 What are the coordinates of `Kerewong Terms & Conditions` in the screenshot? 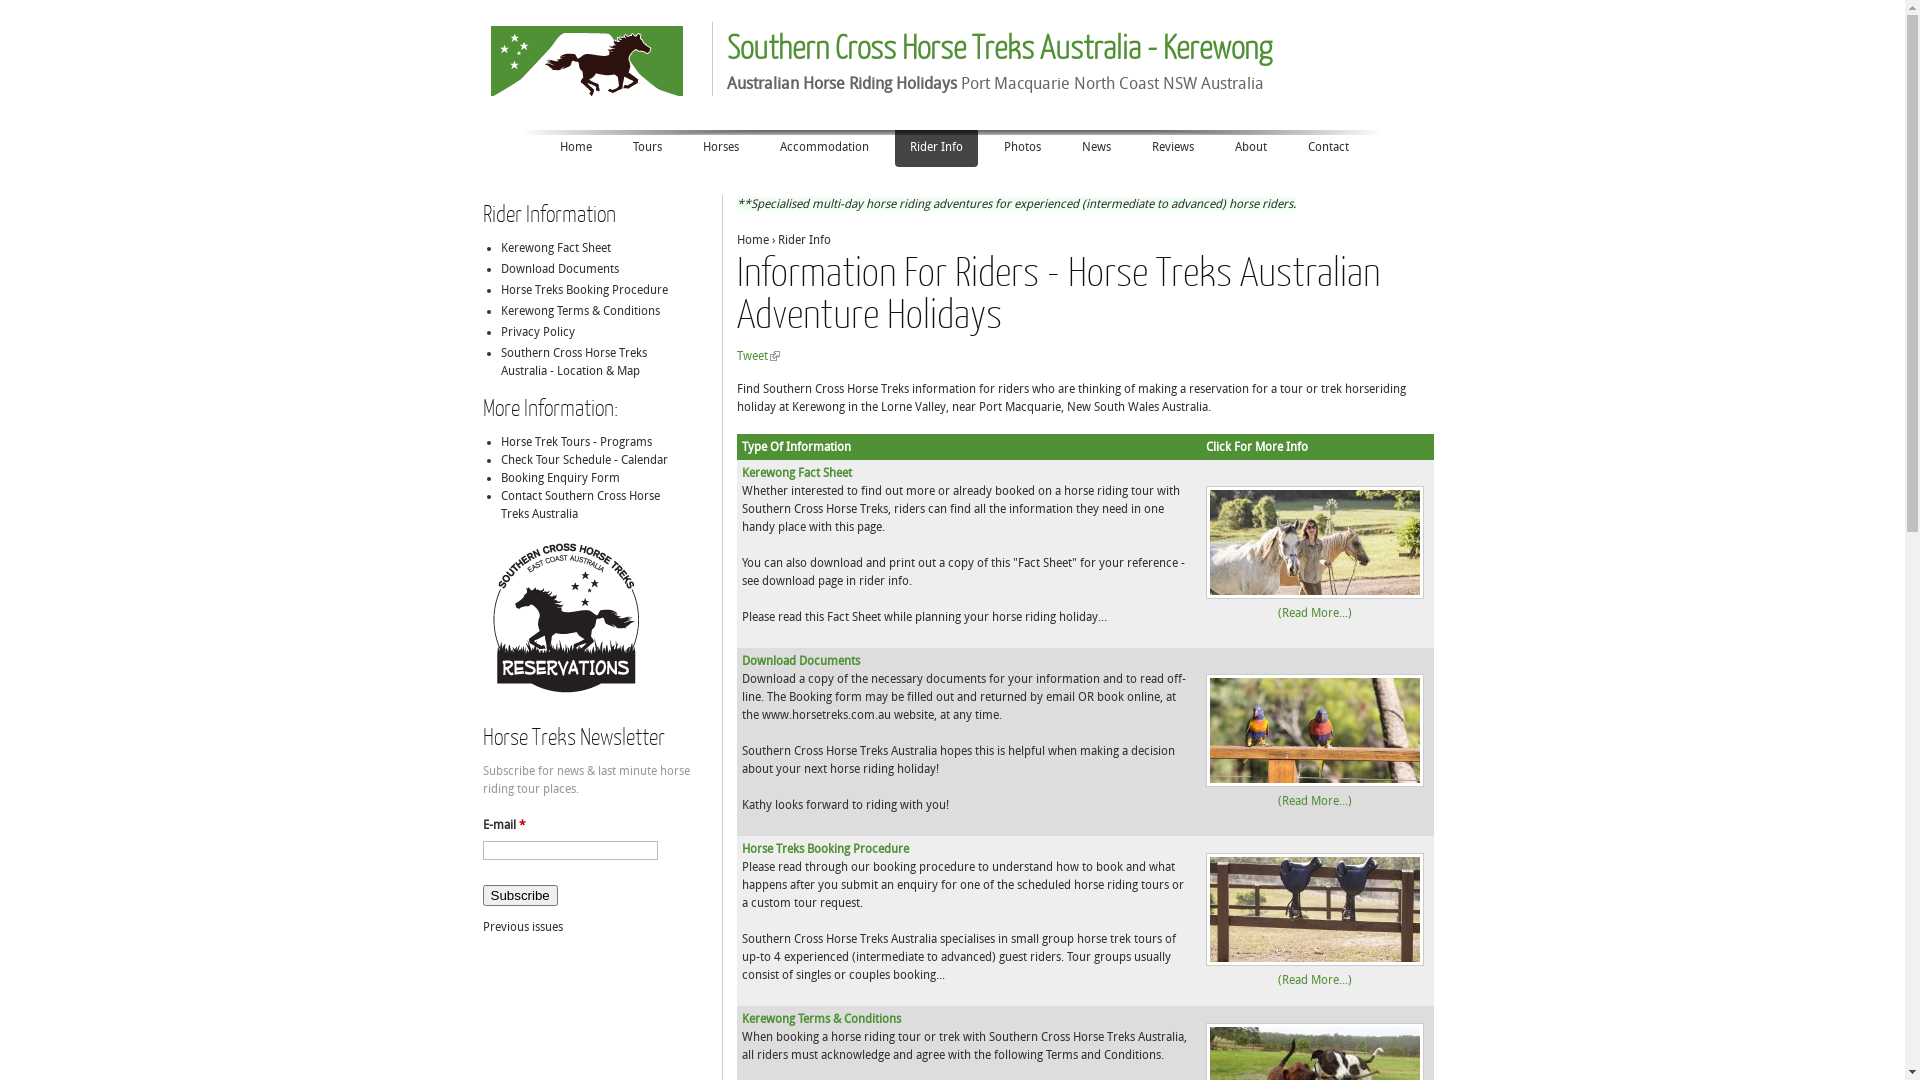 It's located at (822, 1019).